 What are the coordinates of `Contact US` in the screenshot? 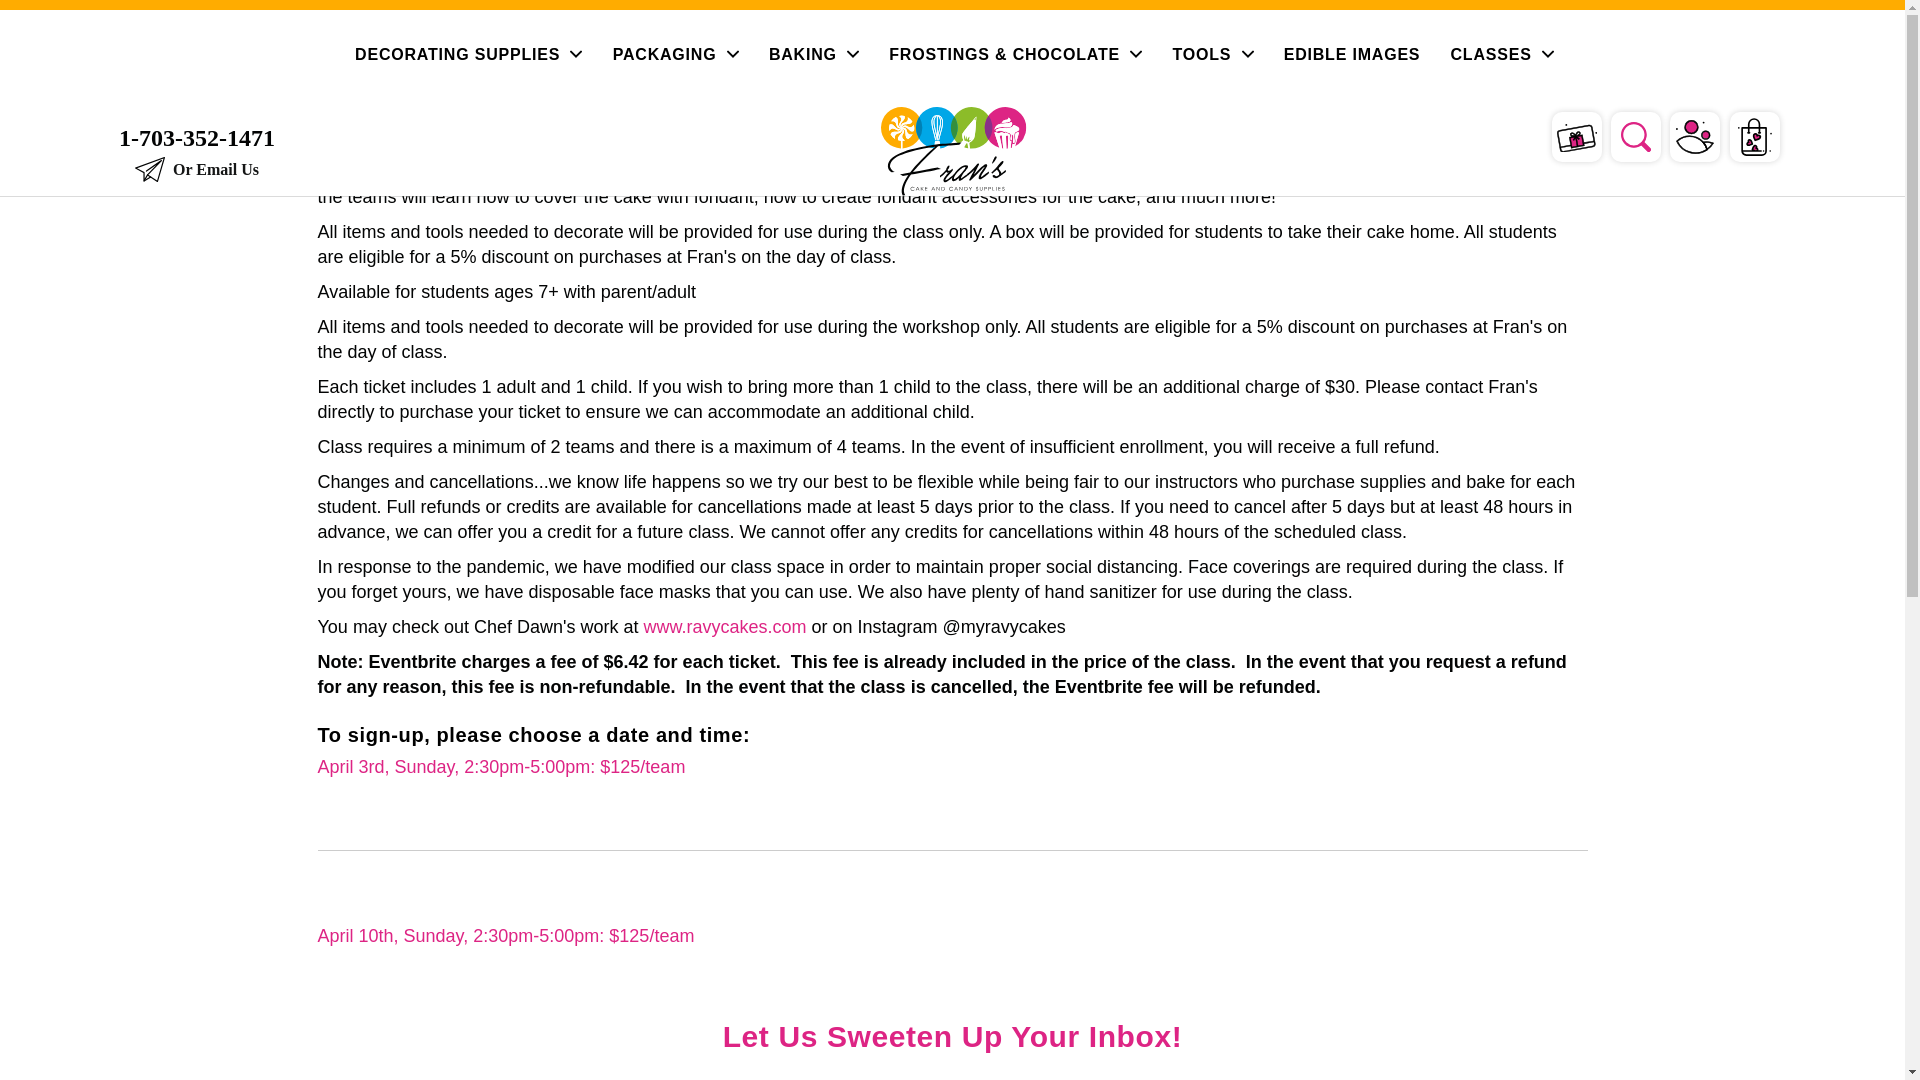 It's located at (196, 170).